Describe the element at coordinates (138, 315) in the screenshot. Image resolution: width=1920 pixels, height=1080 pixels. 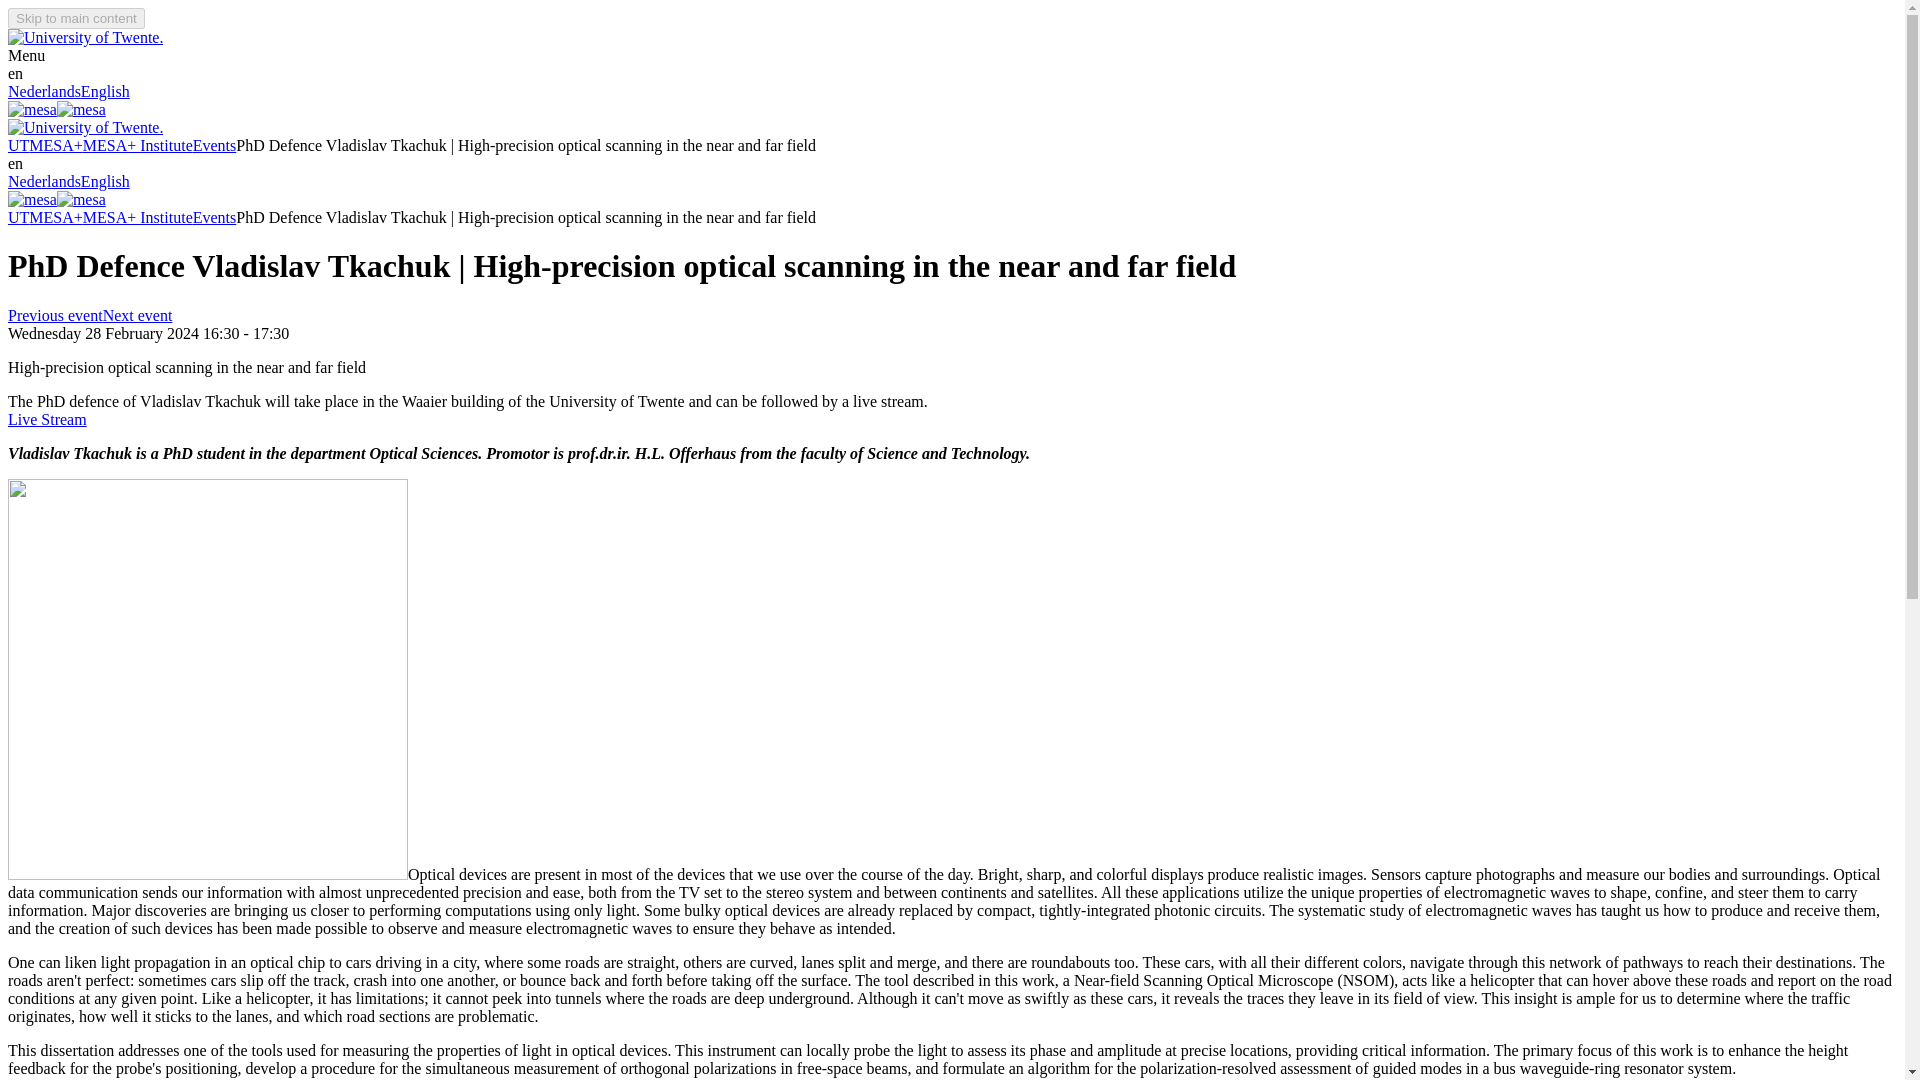
I see `Next event` at that location.